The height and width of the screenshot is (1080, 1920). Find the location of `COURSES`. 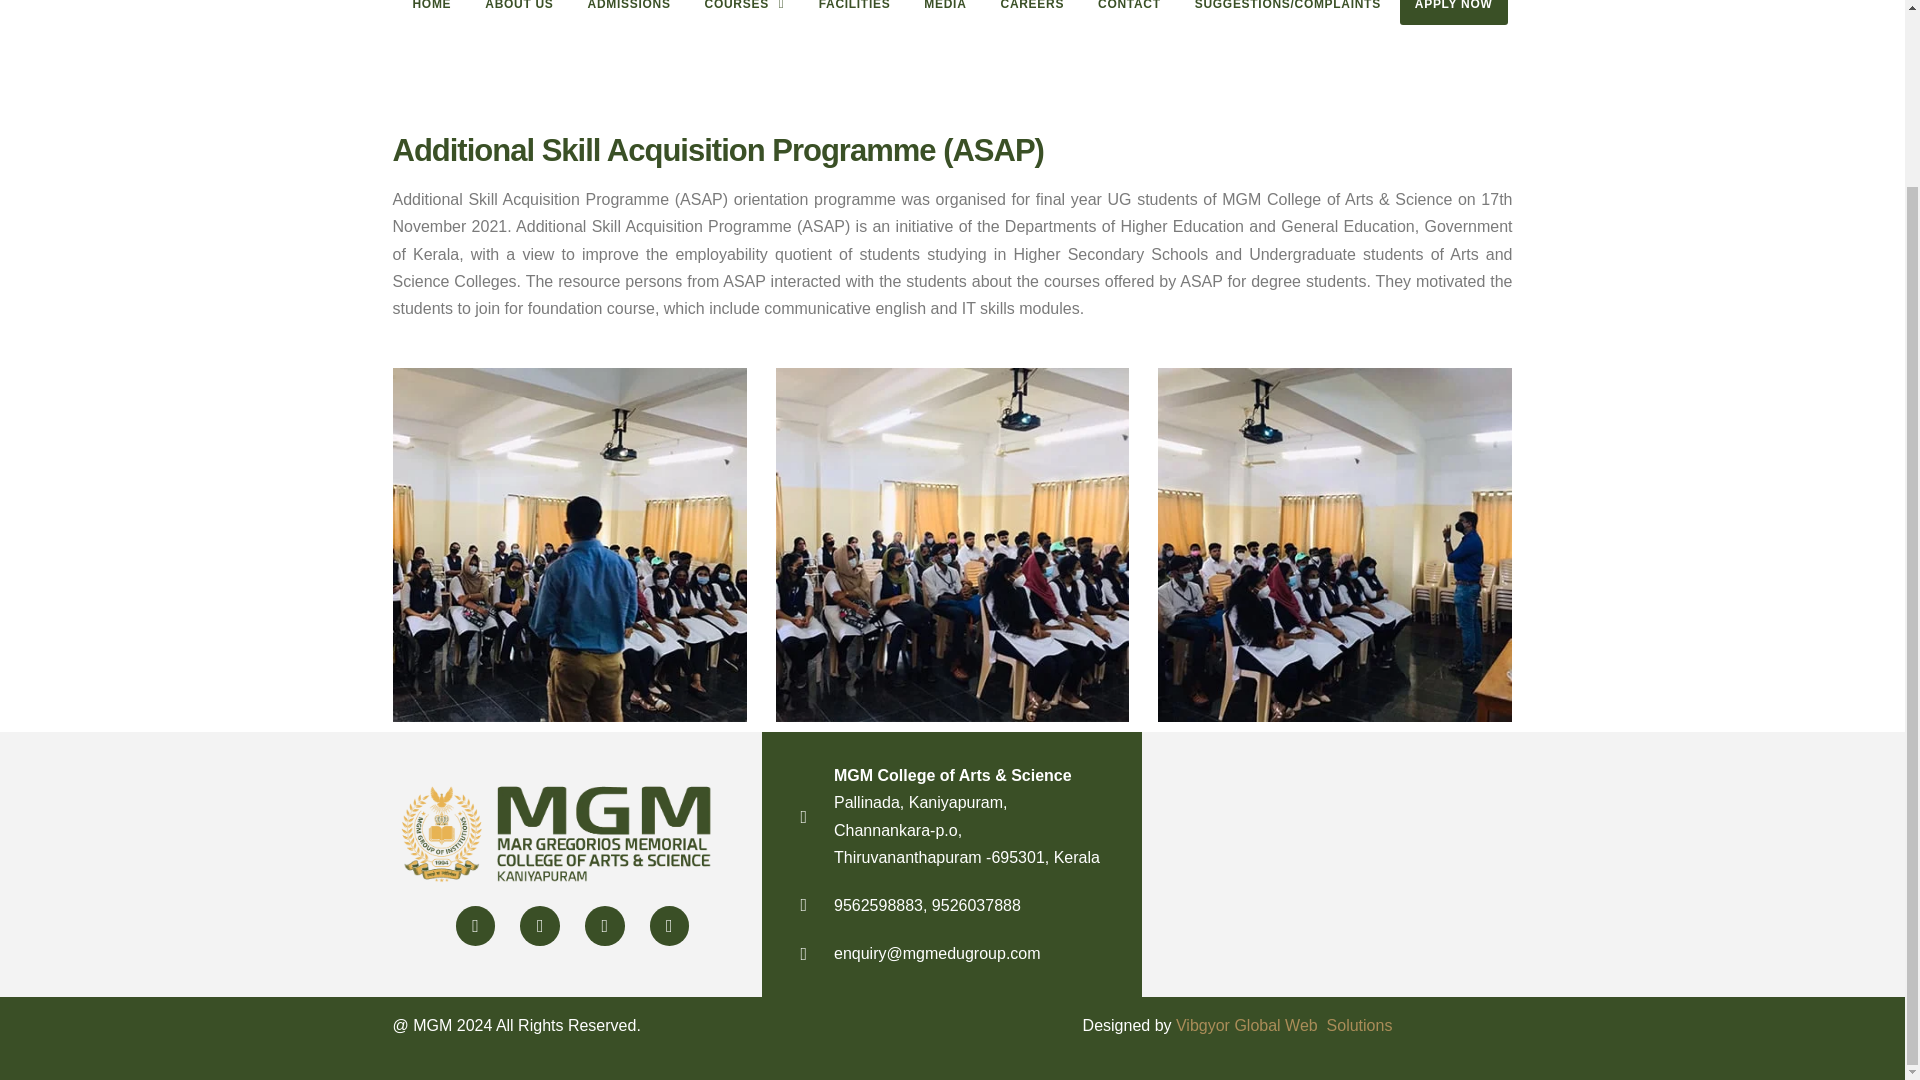

COURSES is located at coordinates (744, 12).